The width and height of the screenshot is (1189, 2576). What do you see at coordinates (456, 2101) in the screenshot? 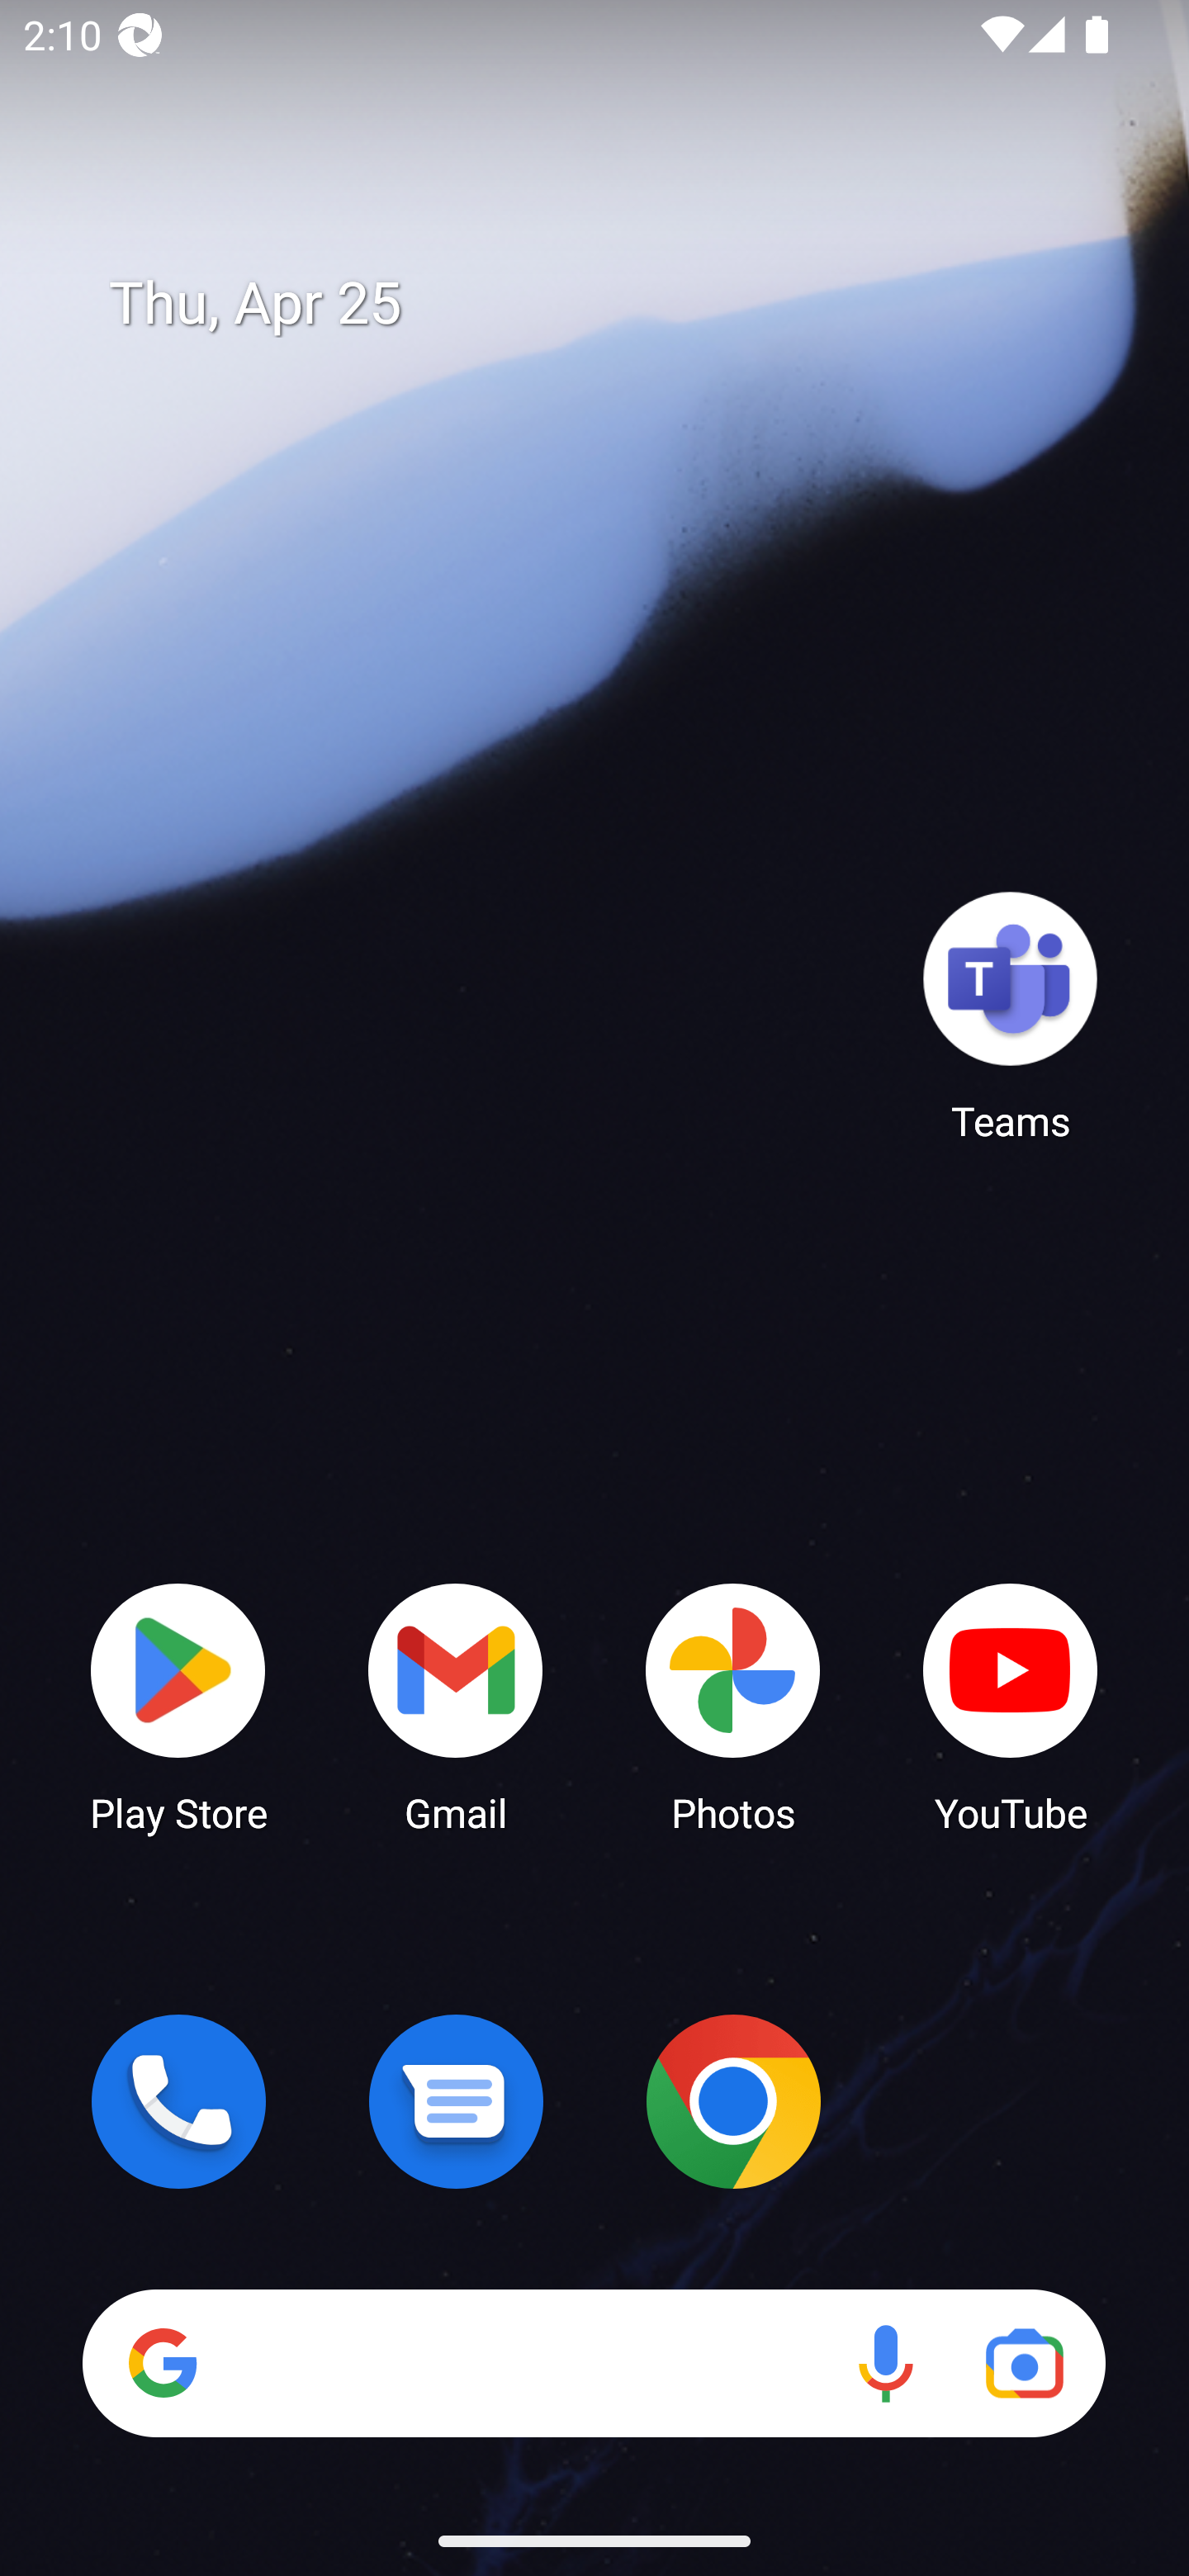
I see `Messages` at bounding box center [456, 2101].